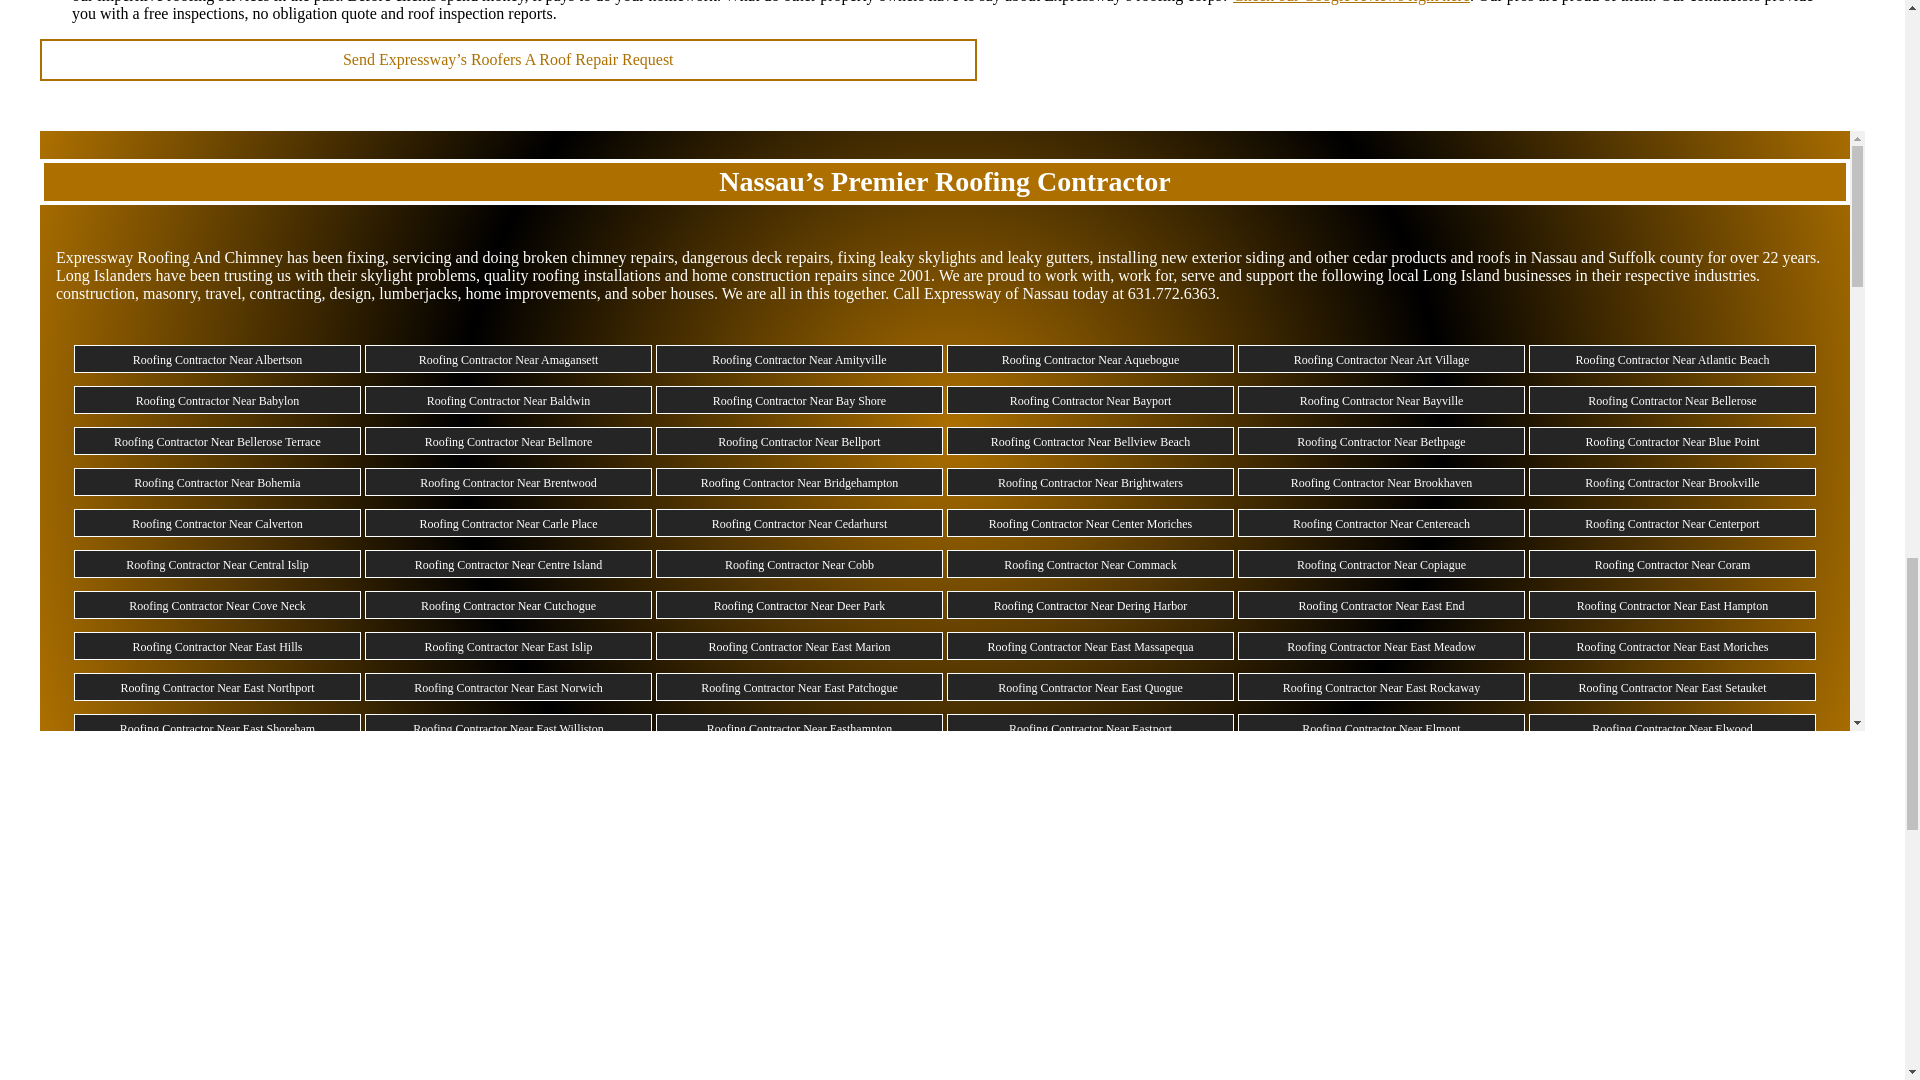 This screenshot has height=1080, width=1920. I want to click on broken chimney repairs, so click(598, 257).